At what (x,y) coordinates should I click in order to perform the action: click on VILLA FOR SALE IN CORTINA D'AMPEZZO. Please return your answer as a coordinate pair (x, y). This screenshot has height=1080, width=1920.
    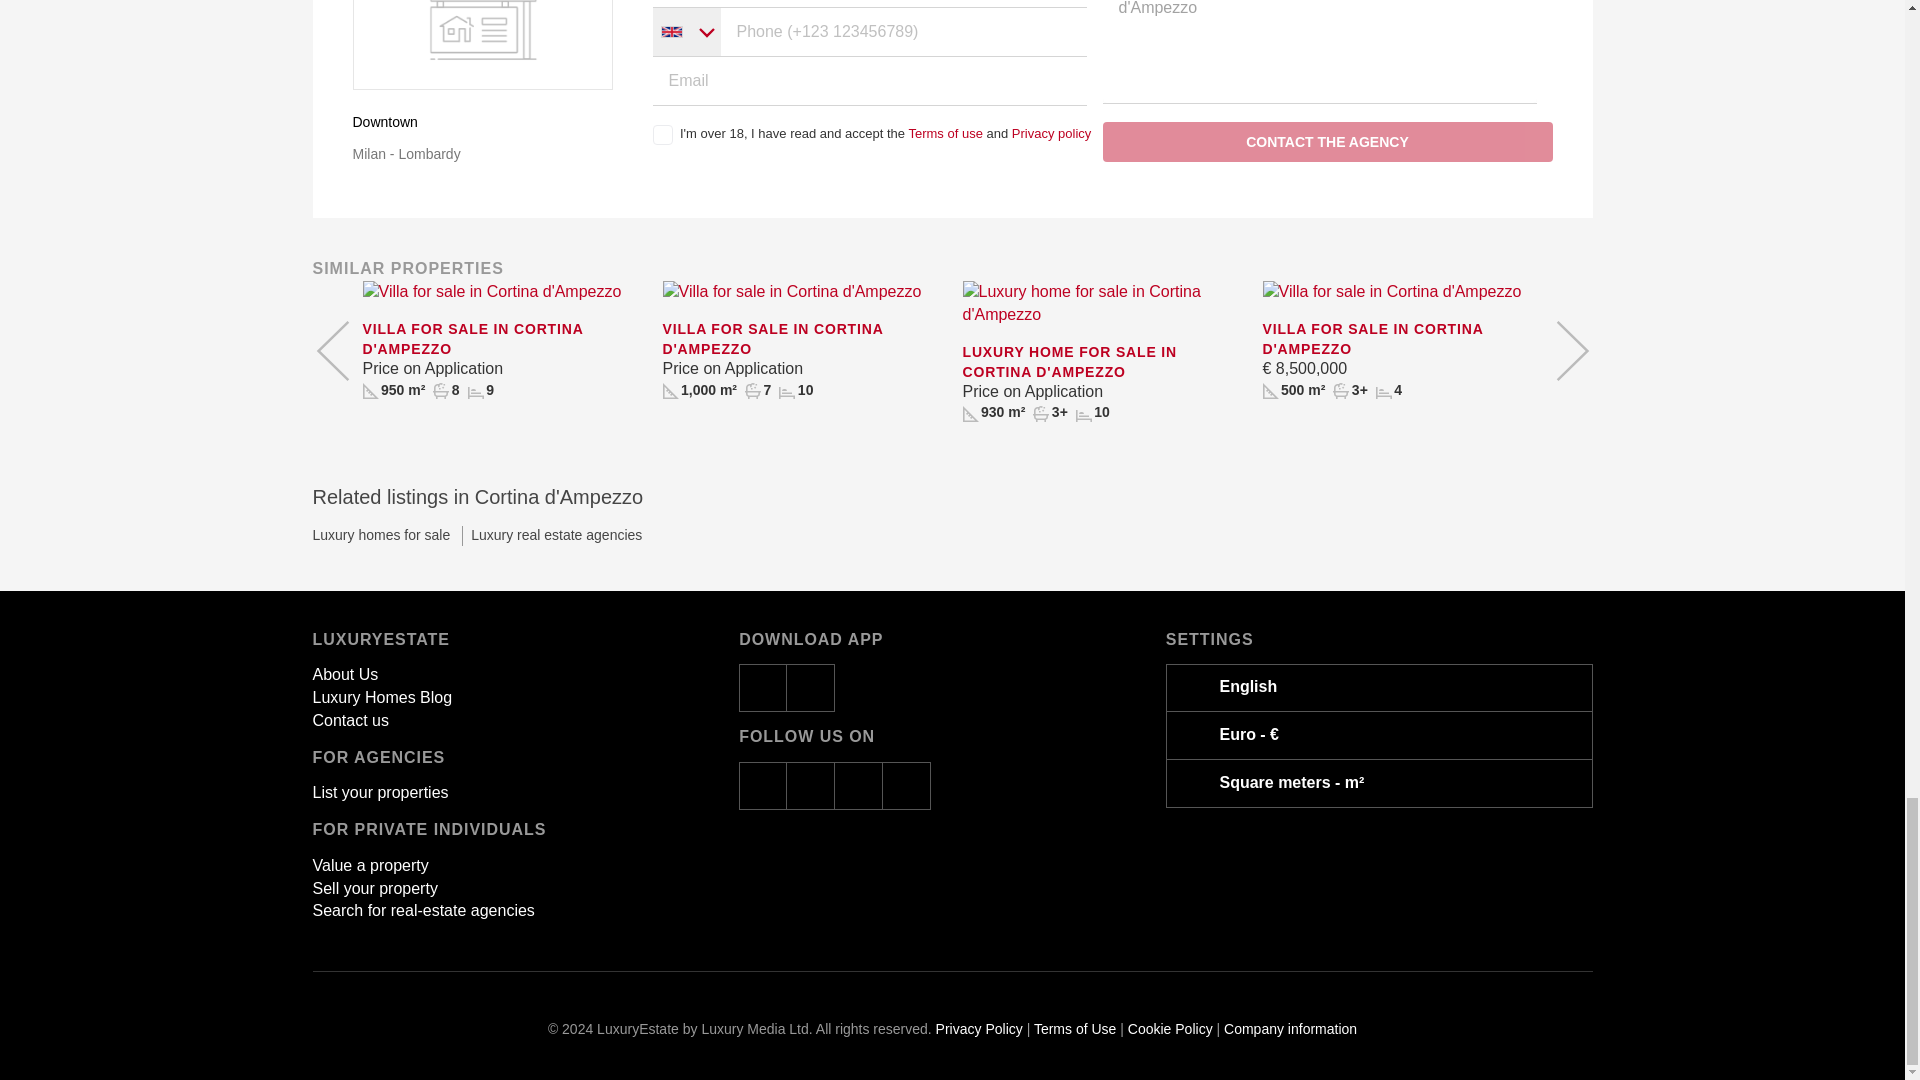
    Looking at the image, I should click on (502, 339).